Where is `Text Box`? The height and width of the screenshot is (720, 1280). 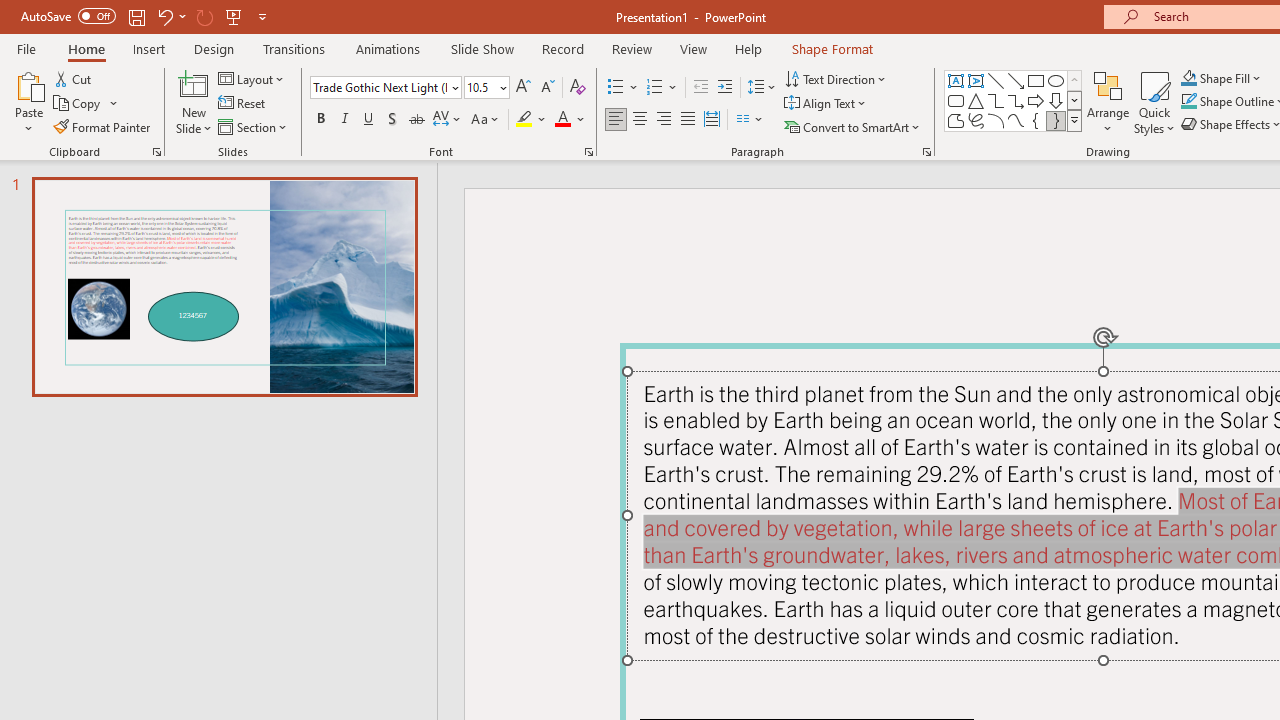 Text Box is located at coordinates (956, 80).